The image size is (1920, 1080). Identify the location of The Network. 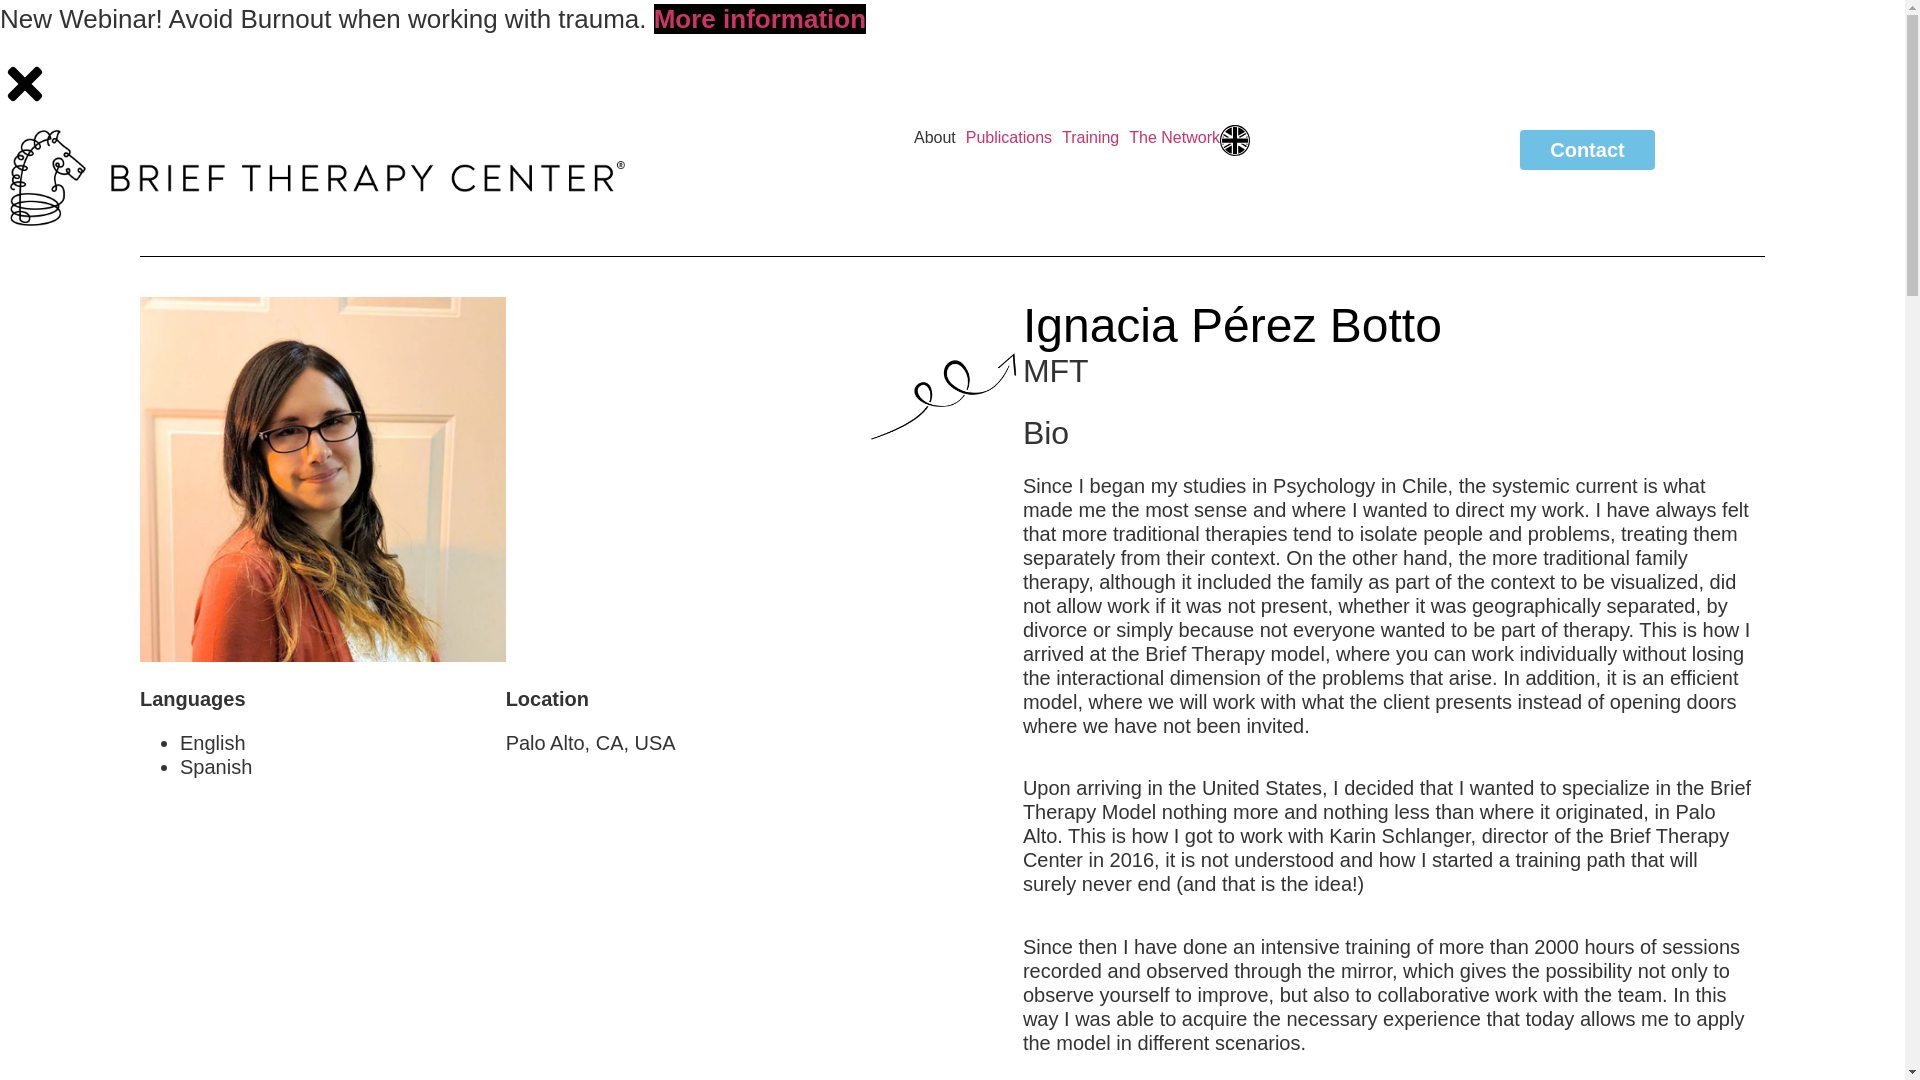
(1174, 137).